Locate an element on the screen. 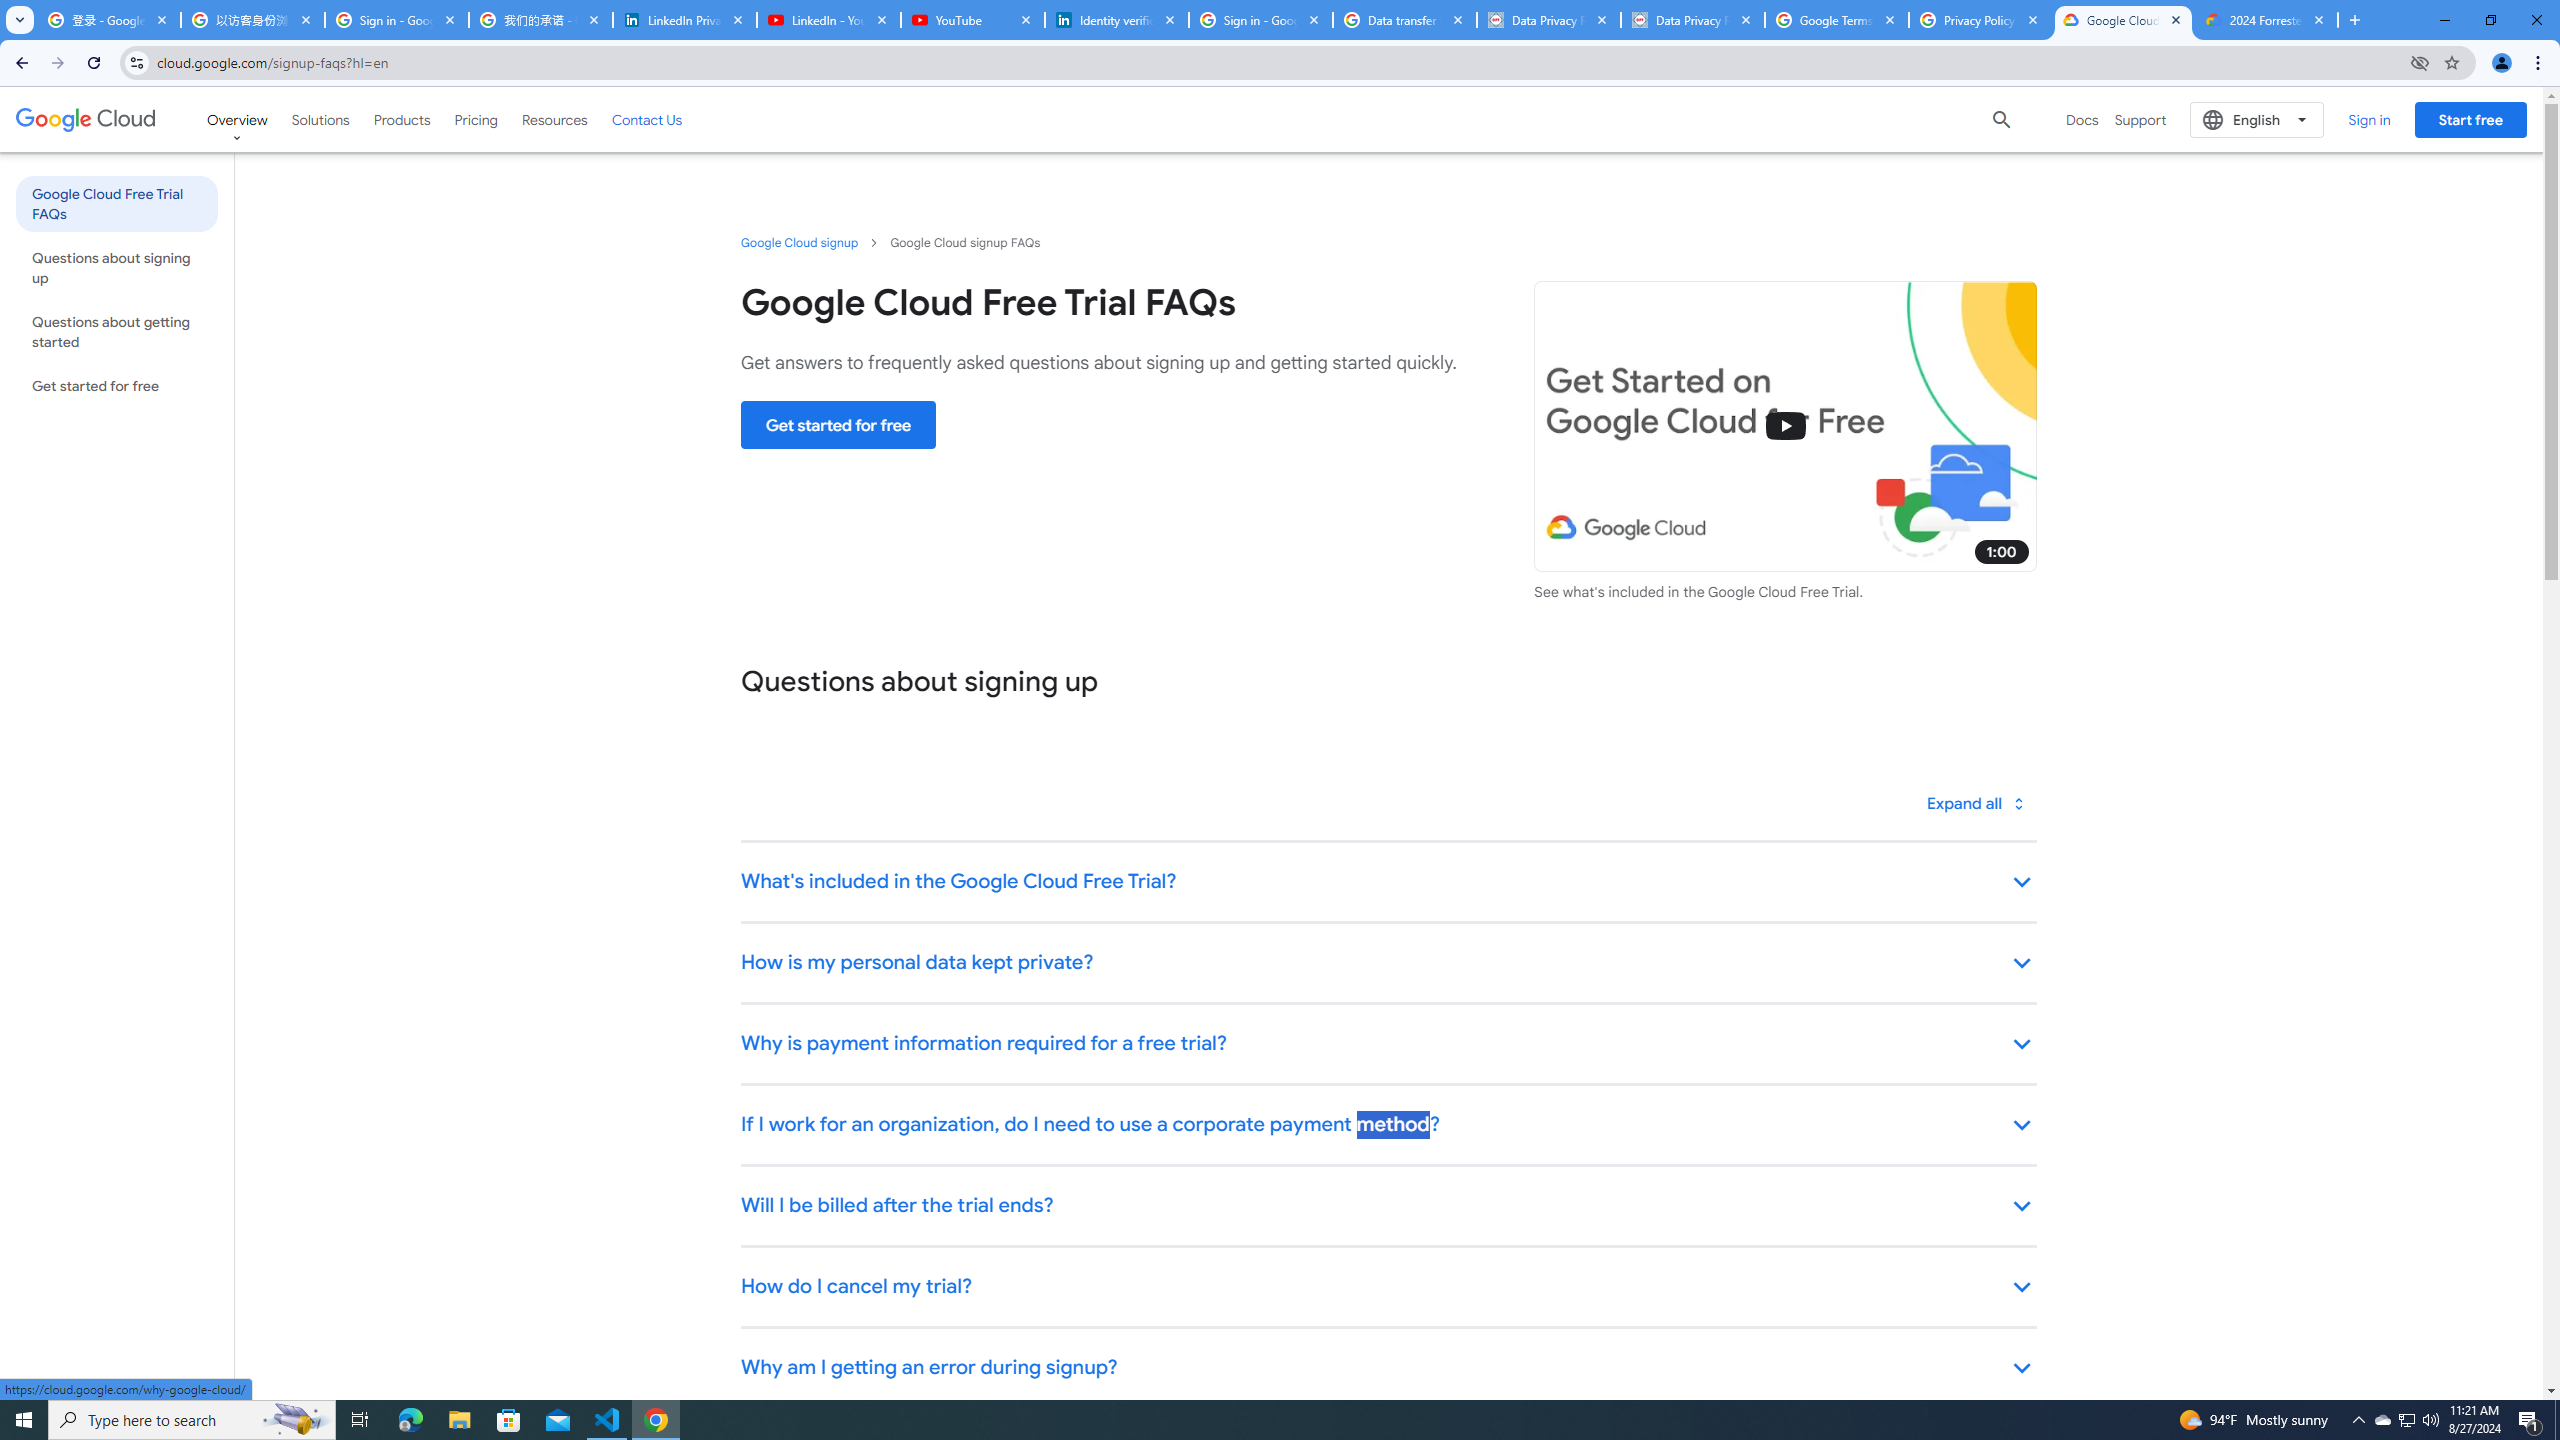 Image resolution: width=2560 pixels, height=1440 pixels. Why am I getting an error during signup? keyboard_arrow_down is located at coordinates (1388, 1368).